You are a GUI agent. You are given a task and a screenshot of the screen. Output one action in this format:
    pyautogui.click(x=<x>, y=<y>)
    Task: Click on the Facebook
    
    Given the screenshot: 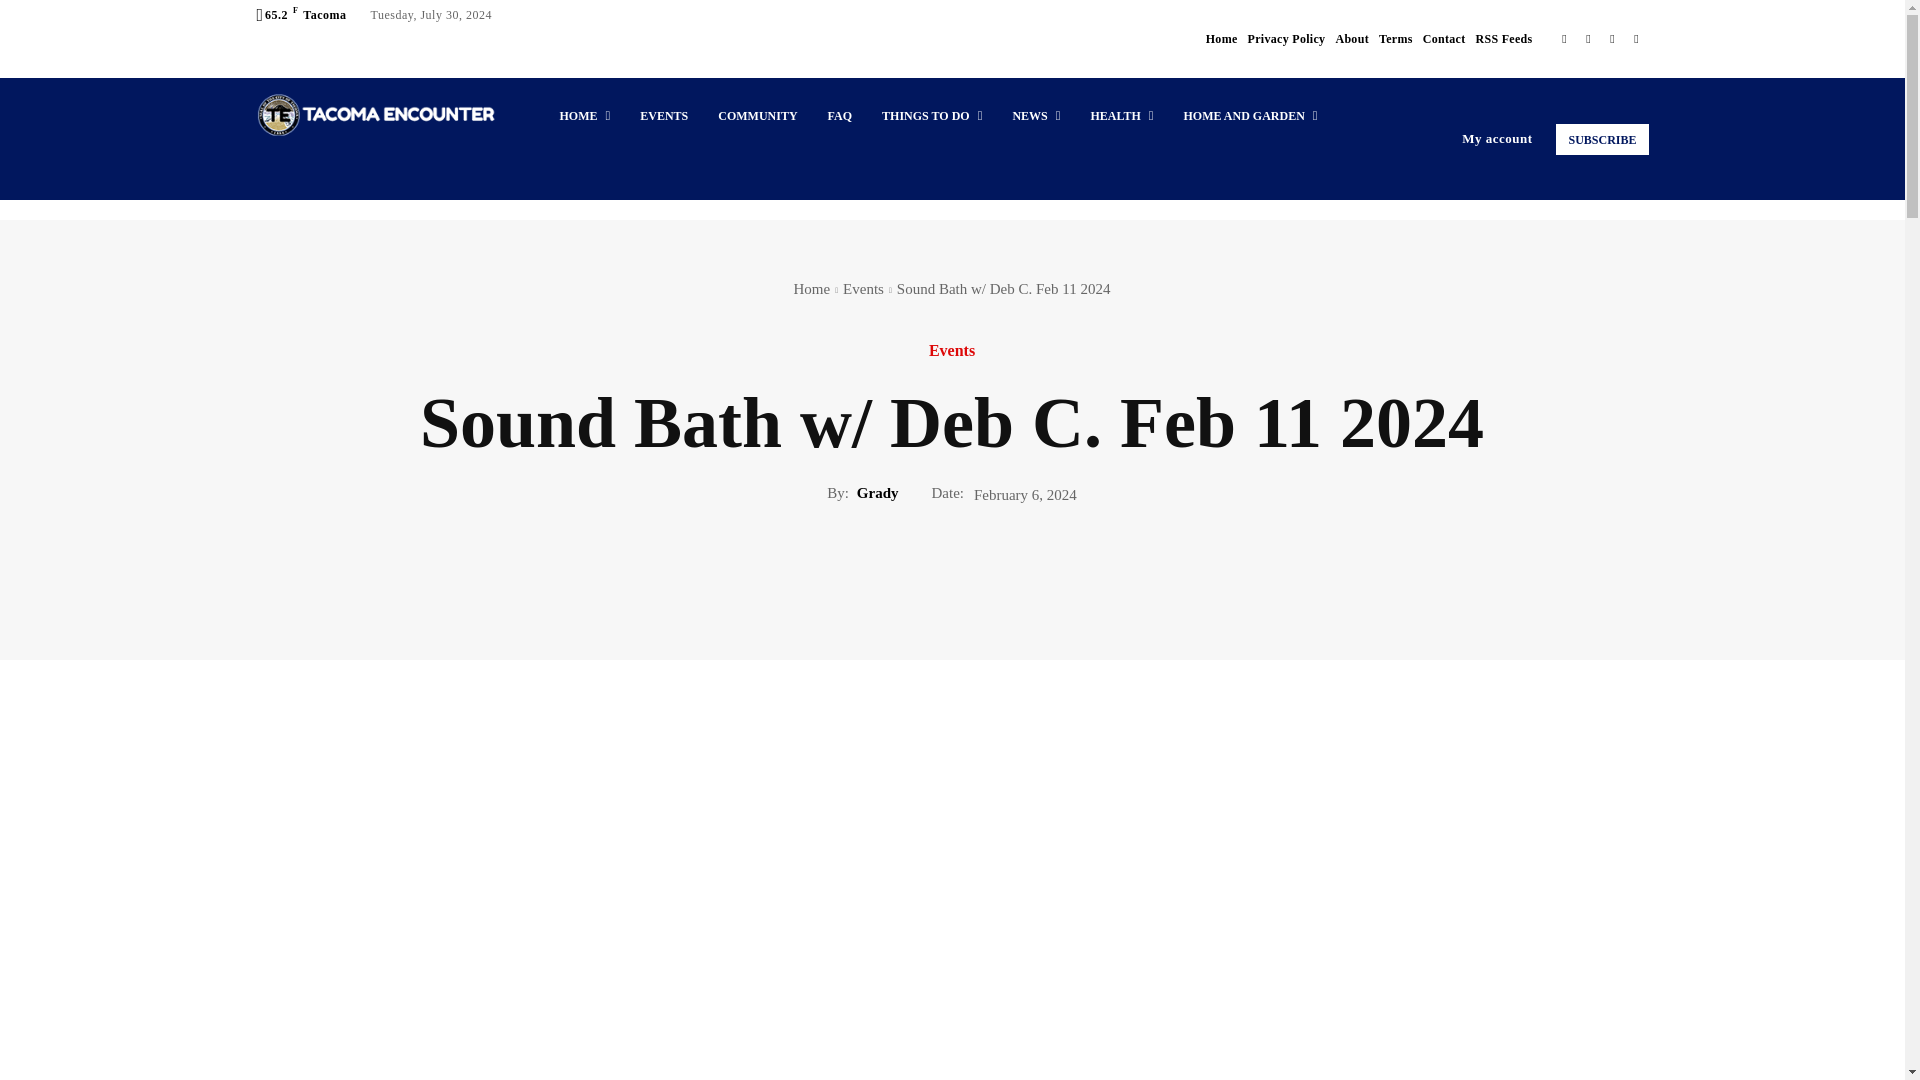 What is the action you would take?
    pyautogui.click(x=1564, y=38)
    